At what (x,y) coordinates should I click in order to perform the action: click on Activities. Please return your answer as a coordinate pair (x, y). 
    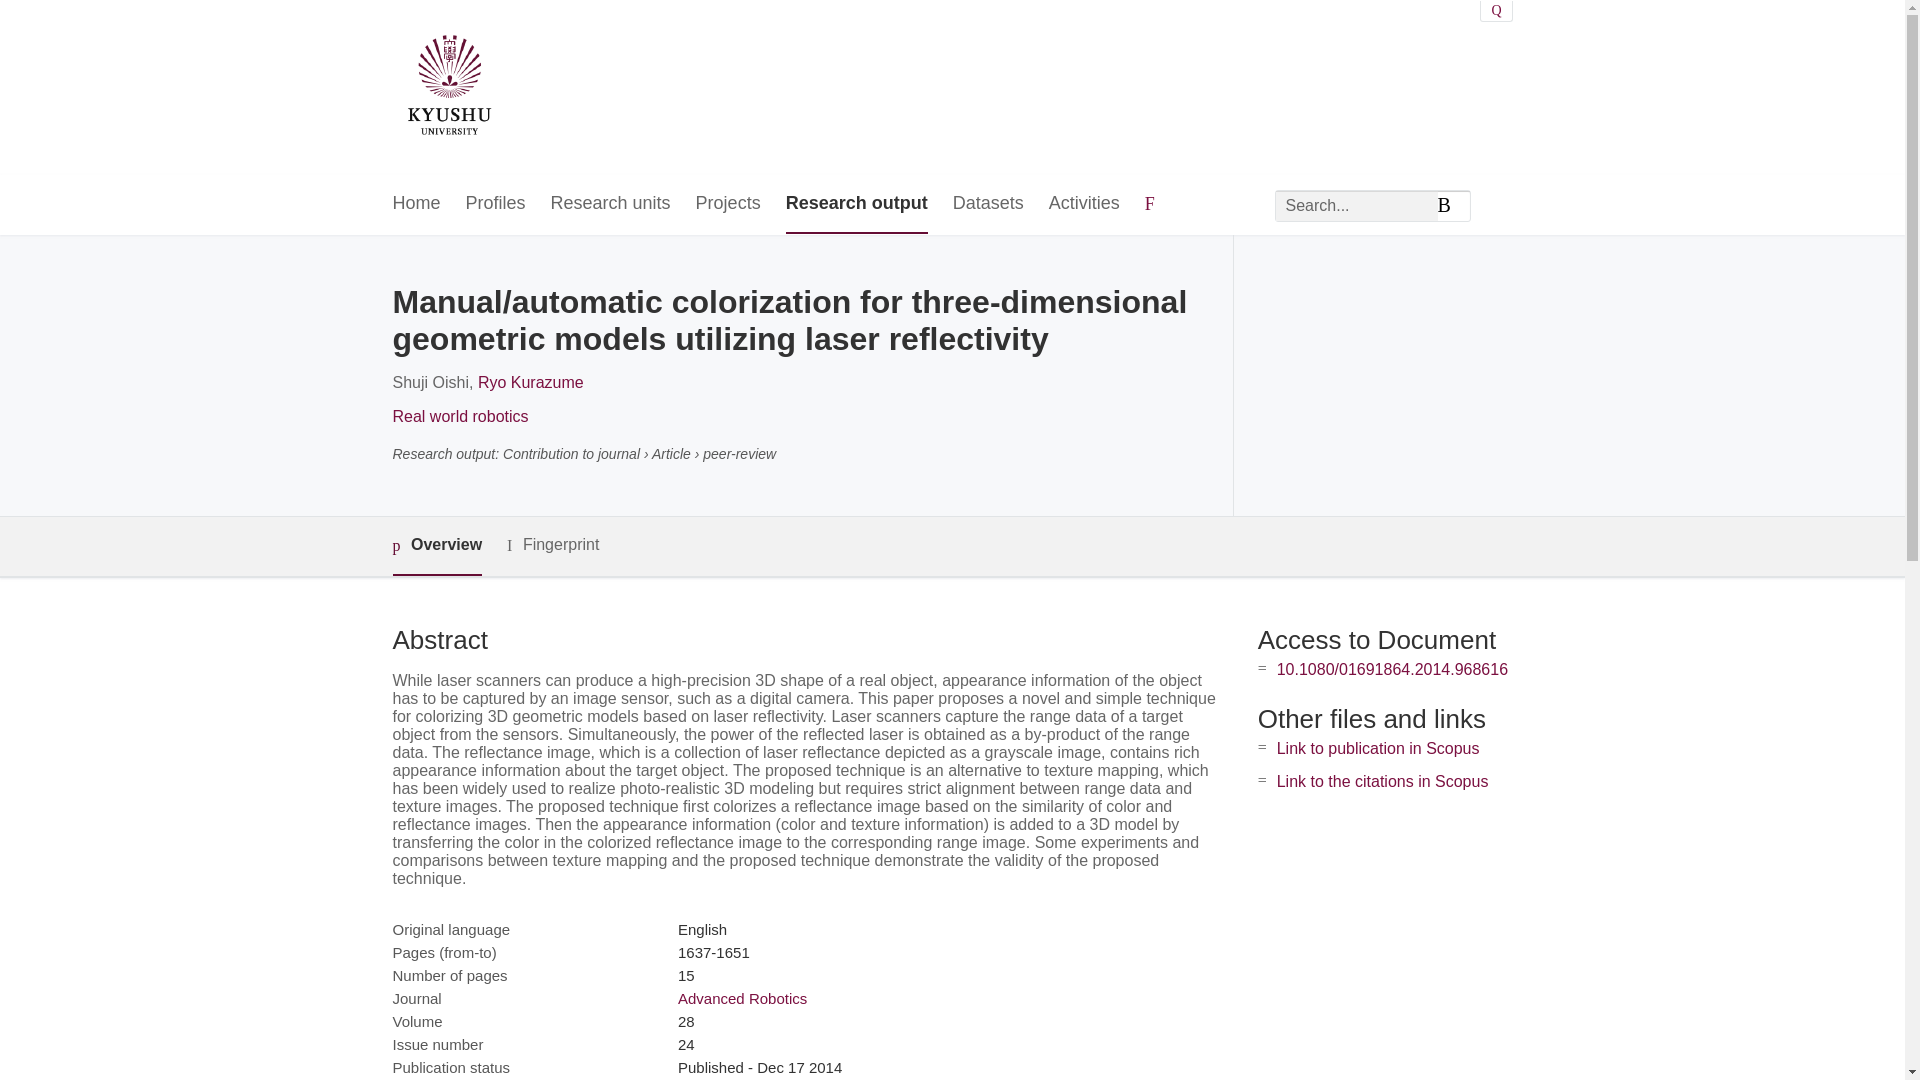
    Looking at the image, I should click on (1084, 204).